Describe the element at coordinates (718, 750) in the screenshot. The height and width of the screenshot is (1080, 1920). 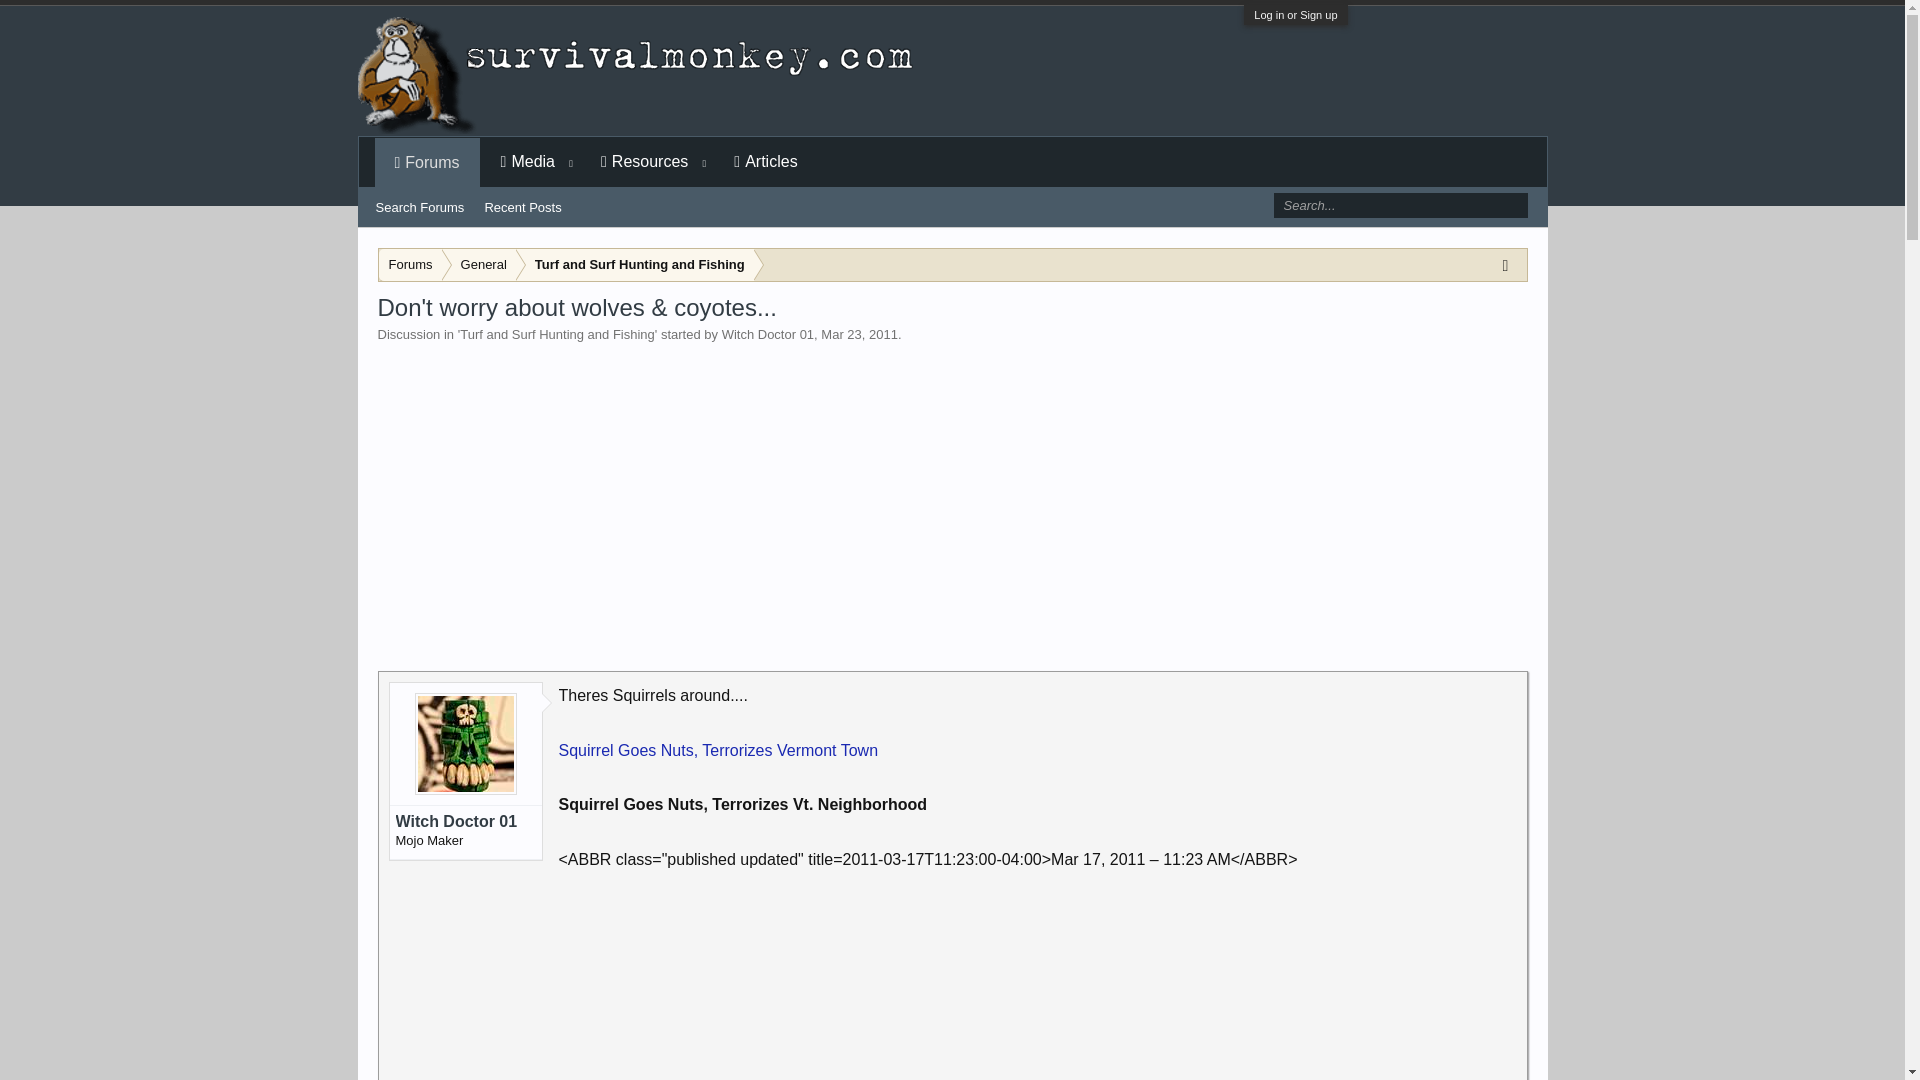
I see `Squirrel Goes Nuts, Terrorizes Vermont Town` at that location.